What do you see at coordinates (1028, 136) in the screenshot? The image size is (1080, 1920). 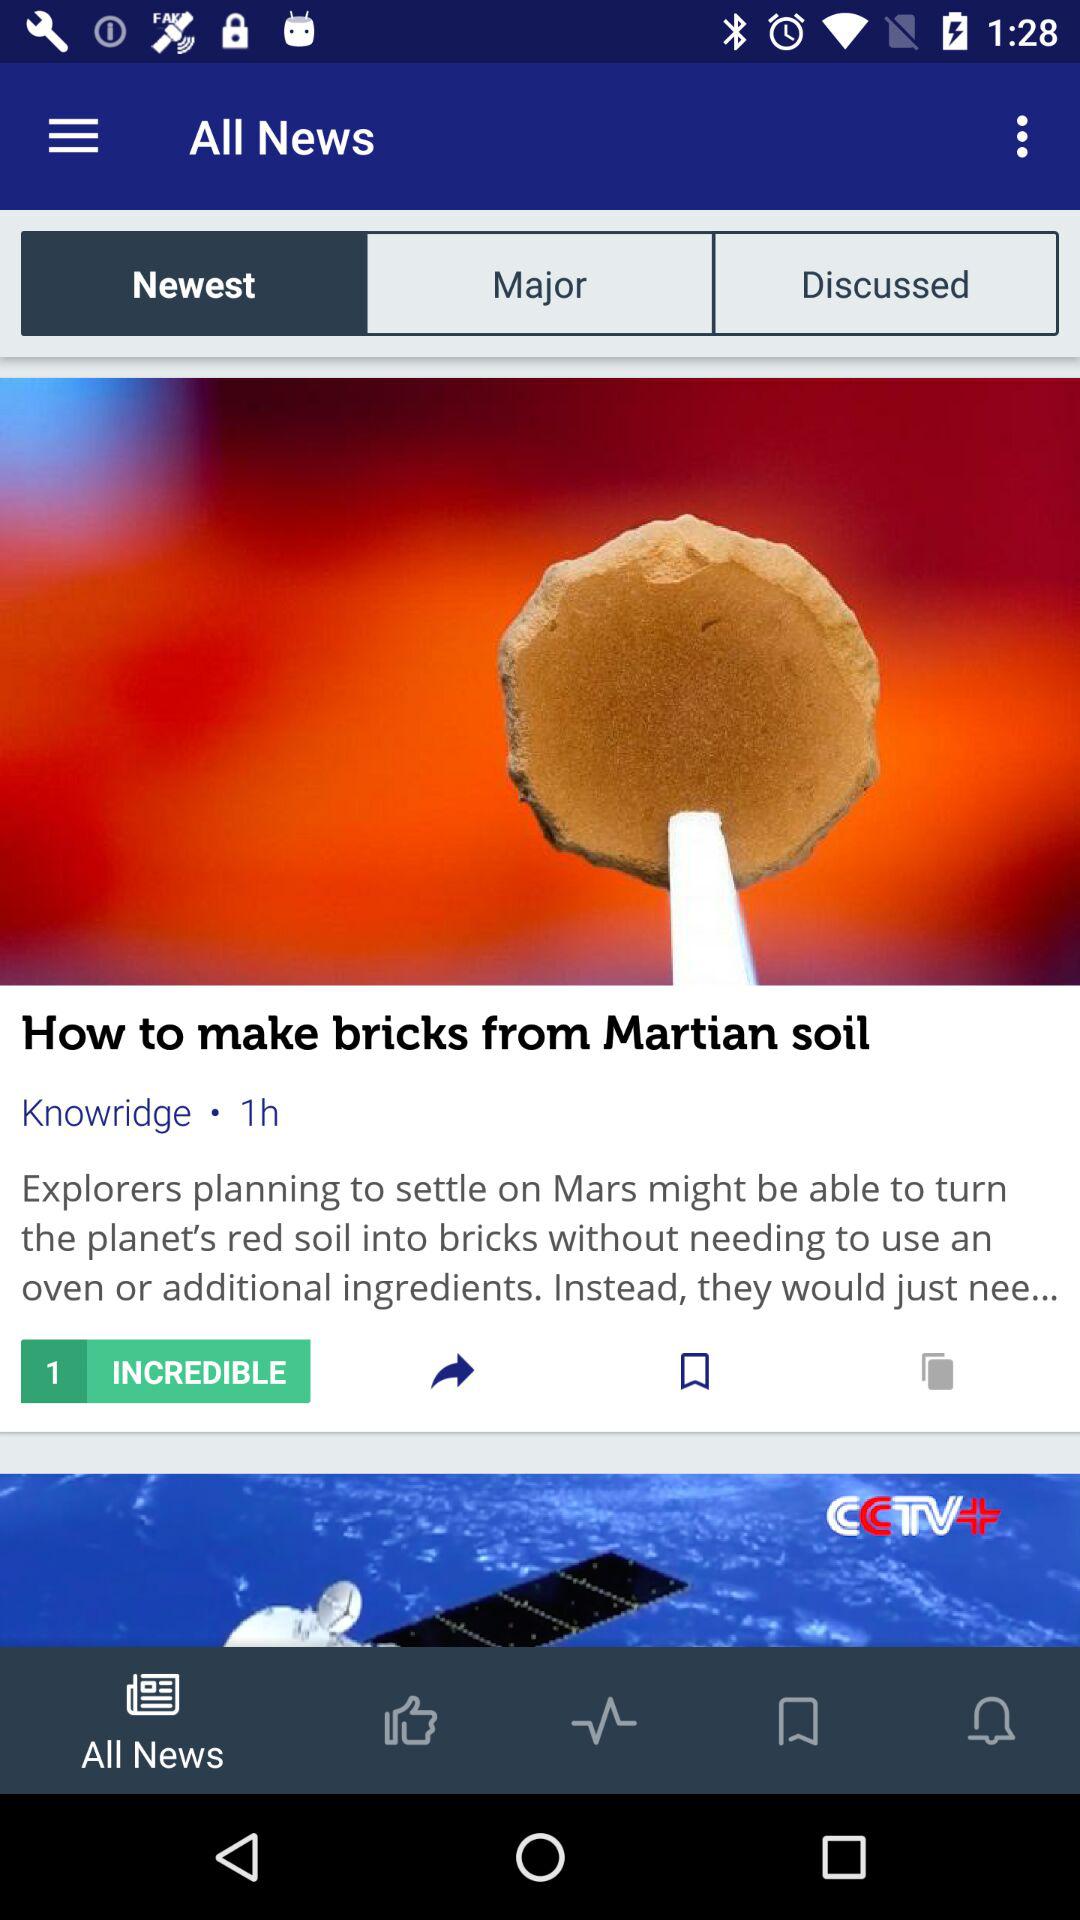 I see `open the icon next to the all news icon` at bounding box center [1028, 136].